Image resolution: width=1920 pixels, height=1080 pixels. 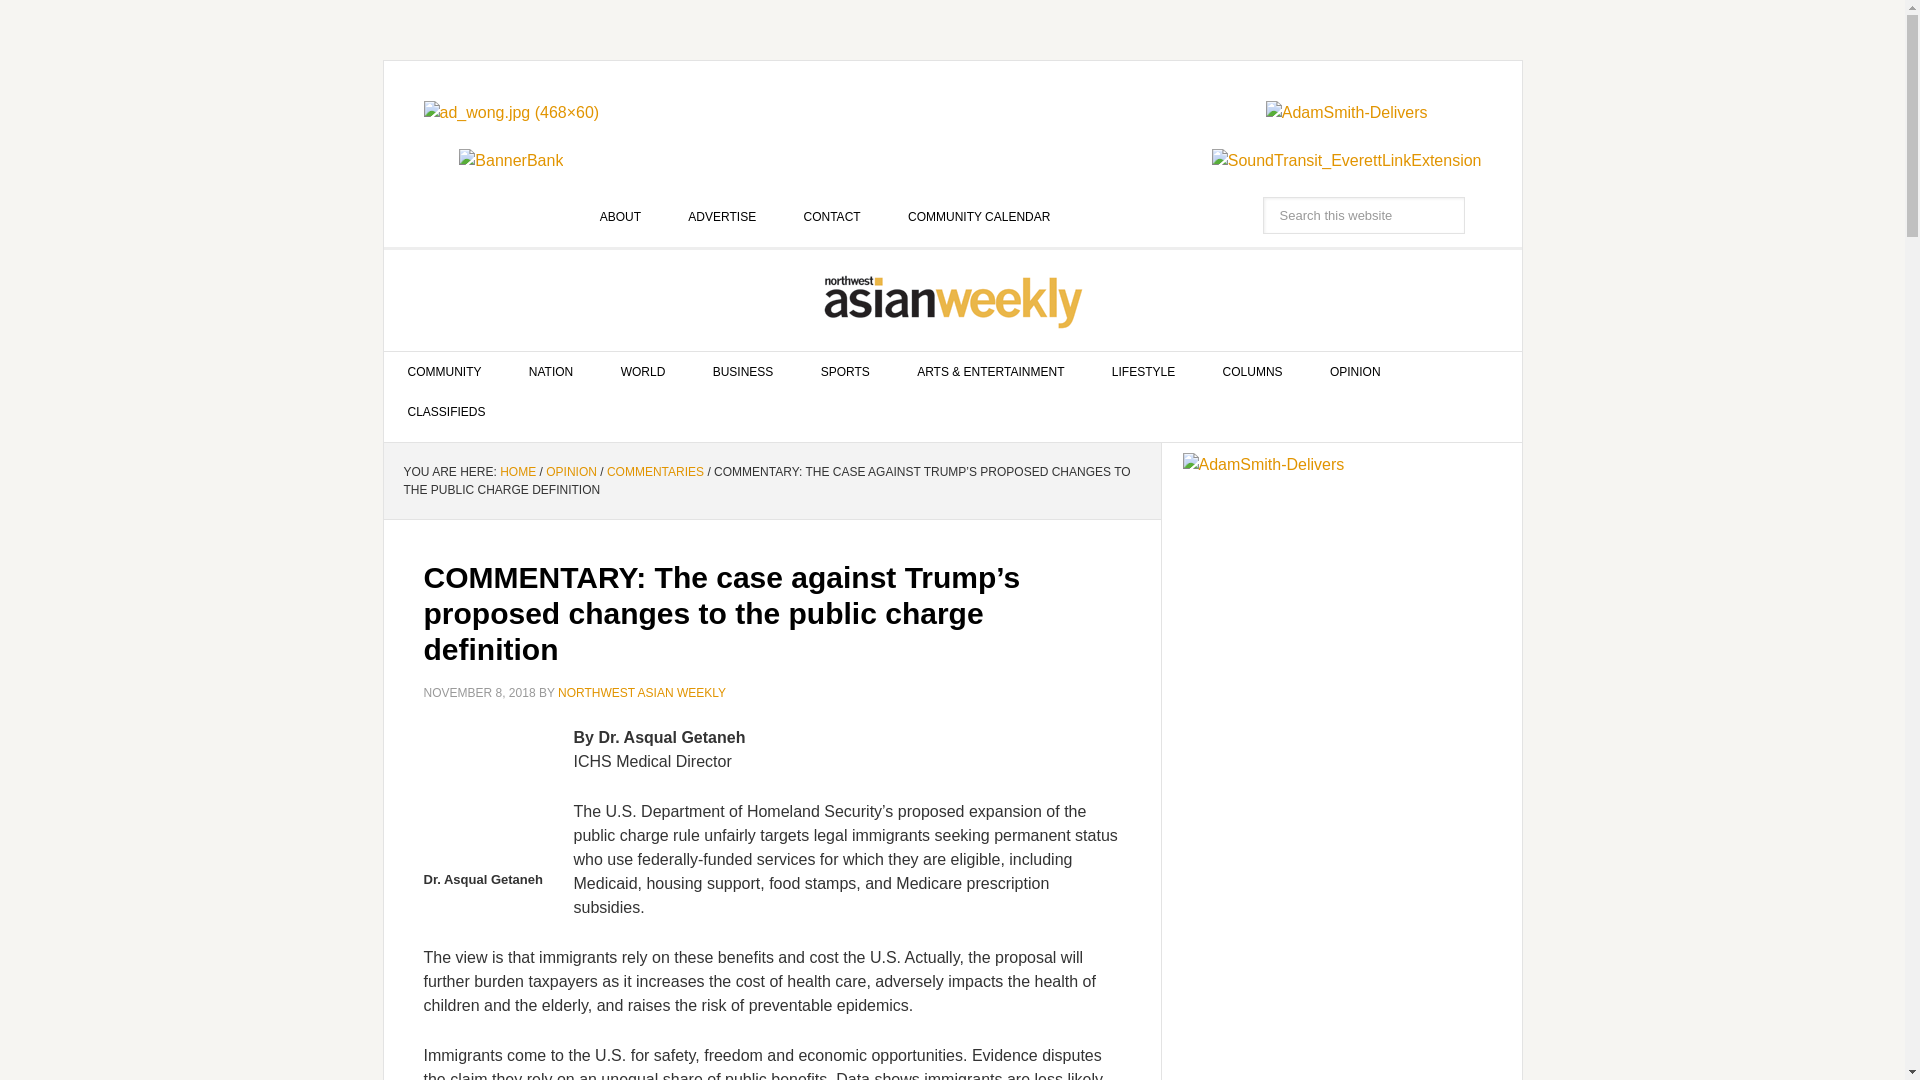 I want to click on OPINION, so click(x=1355, y=372).